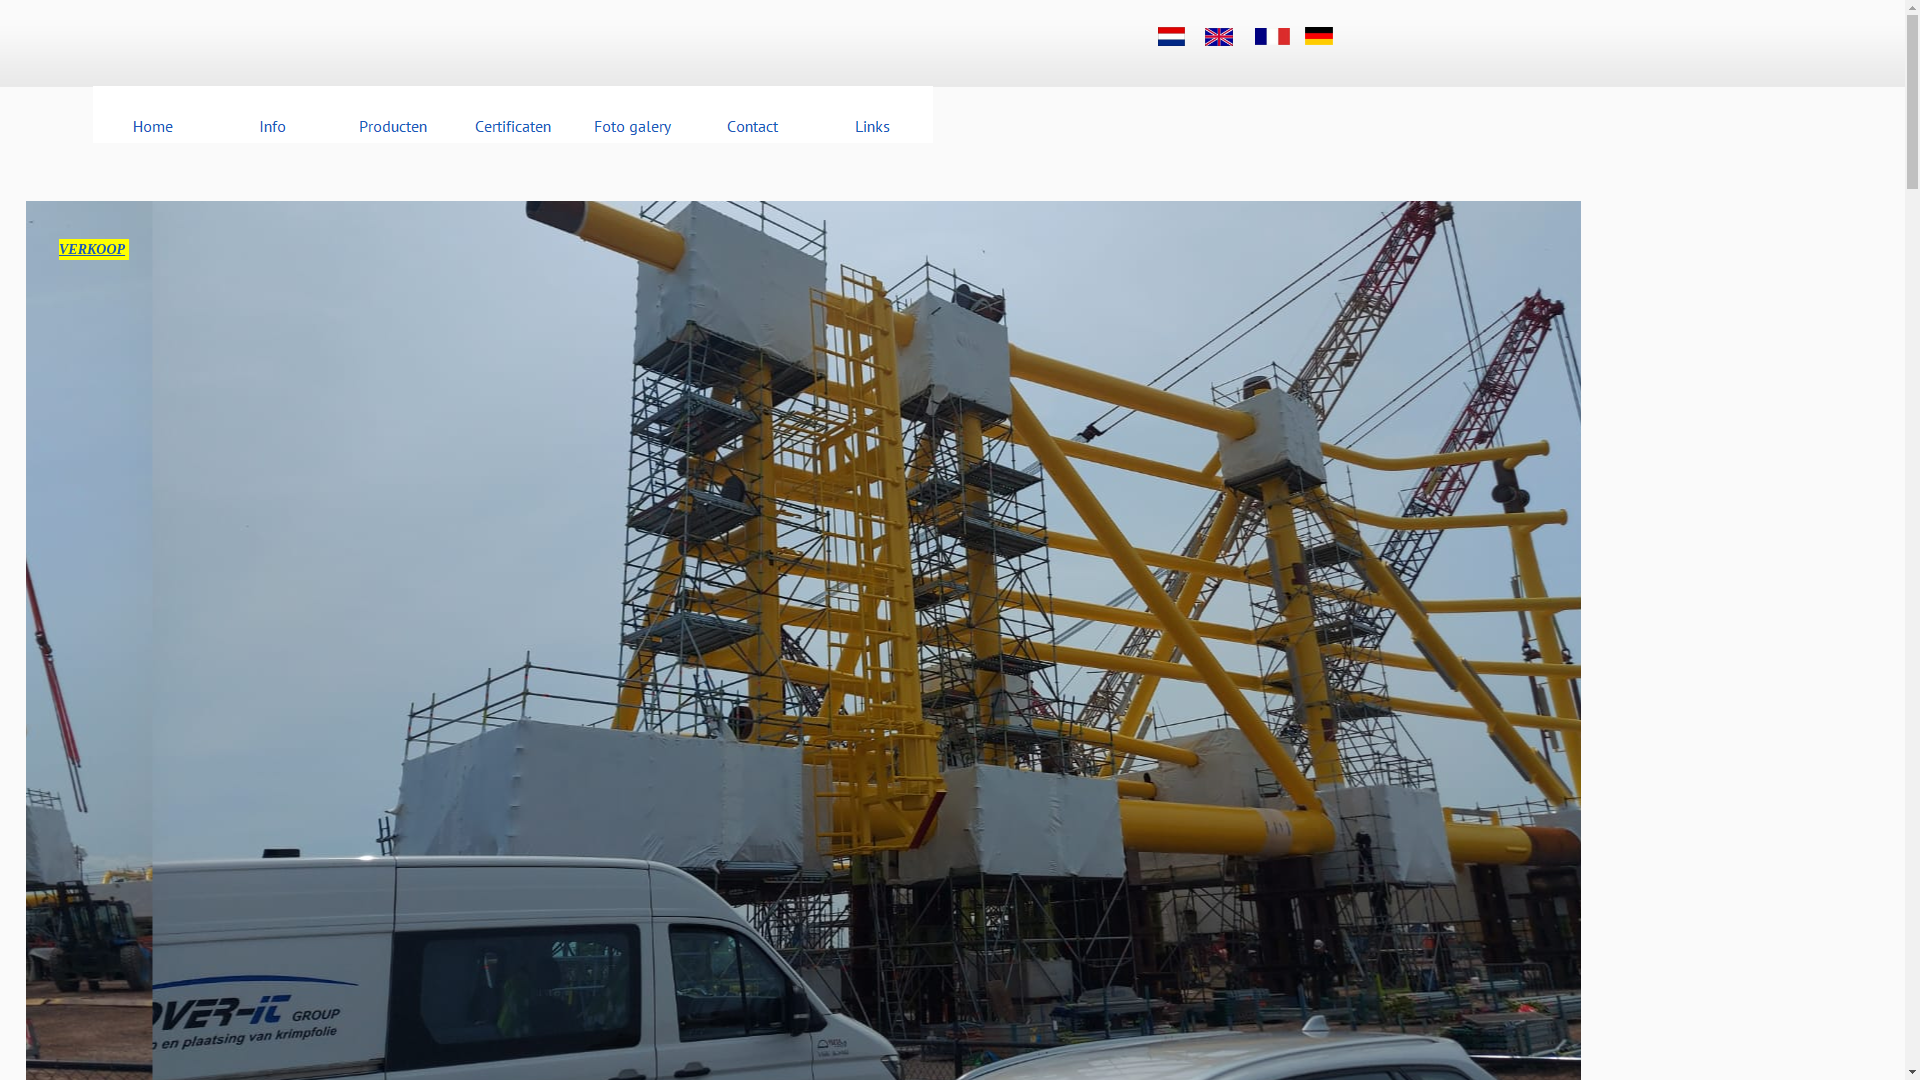 The width and height of the screenshot is (1920, 1080). What do you see at coordinates (873, 114) in the screenshot?
I see `Links` at bounding box center [873, 114].